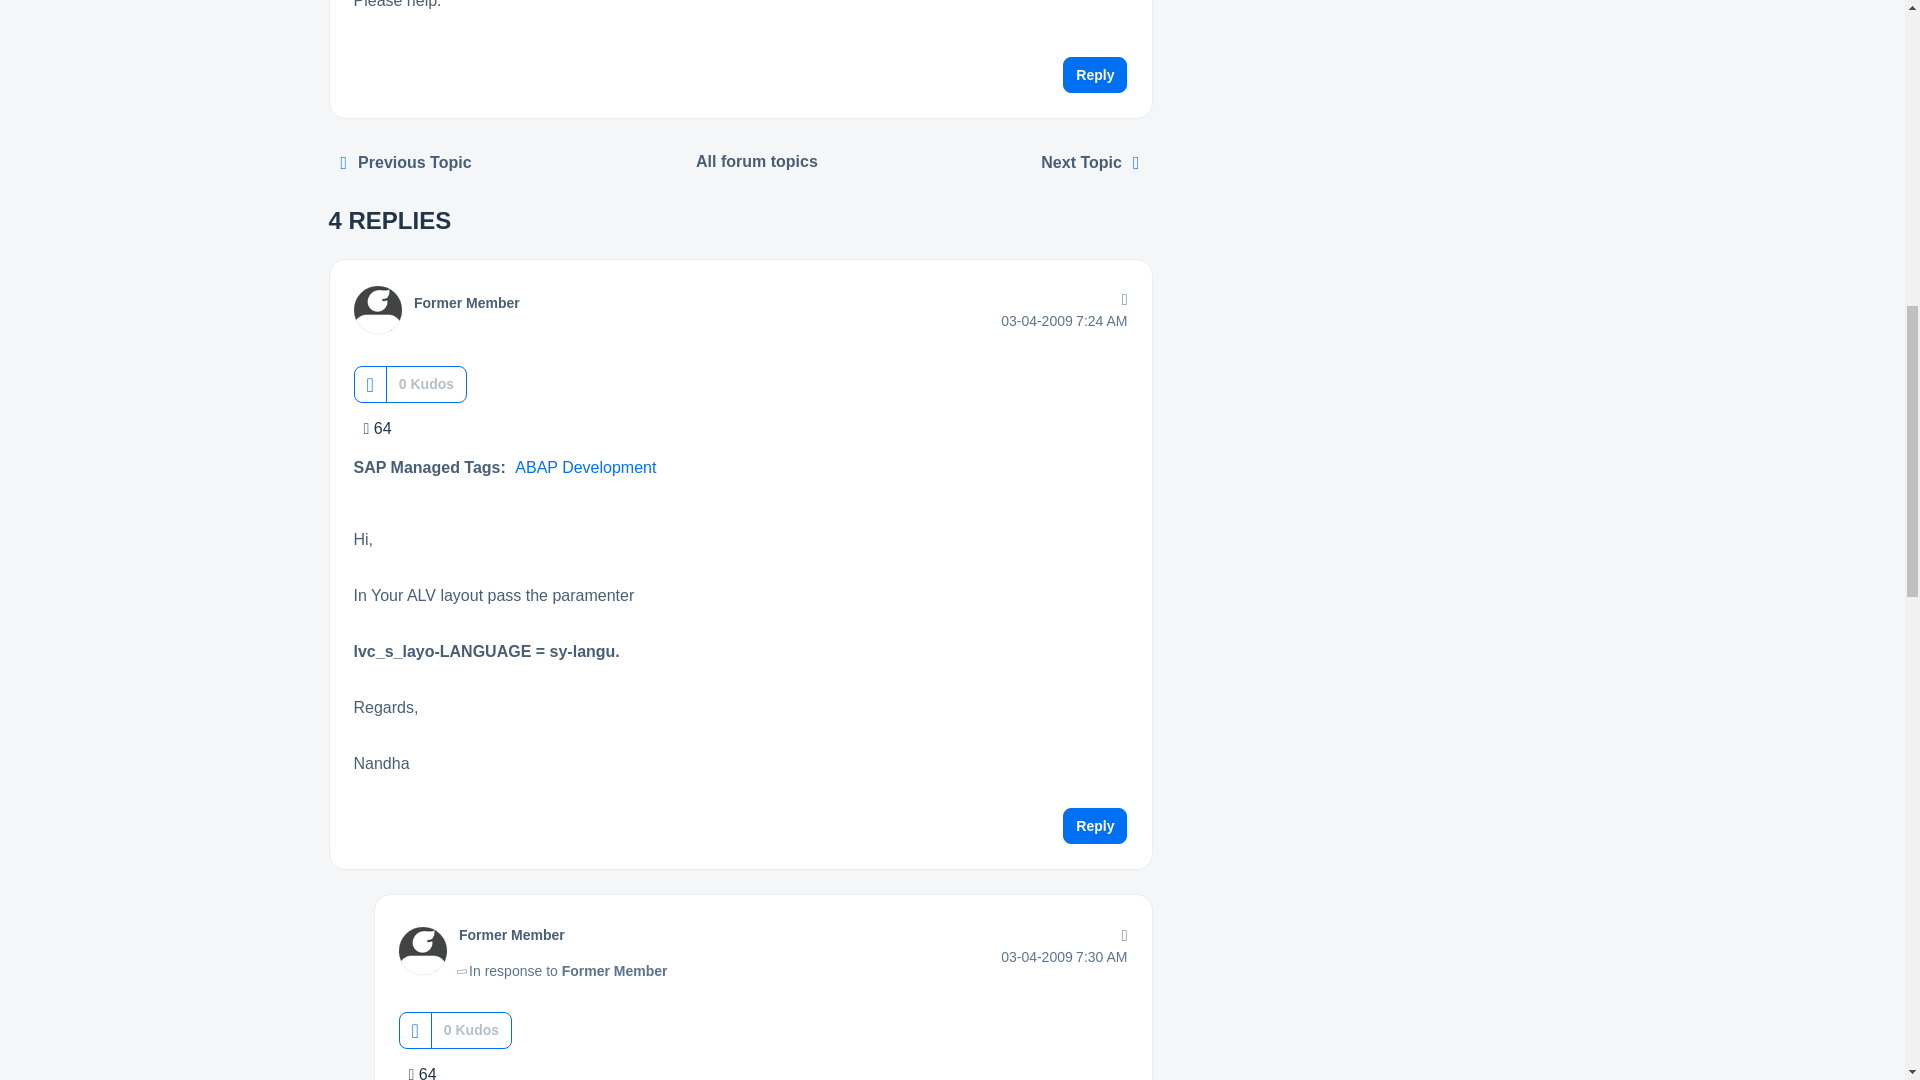 The height and width of the screenshot is (1080, 1920). I want to click on Previous Topic, so click(406, 162).